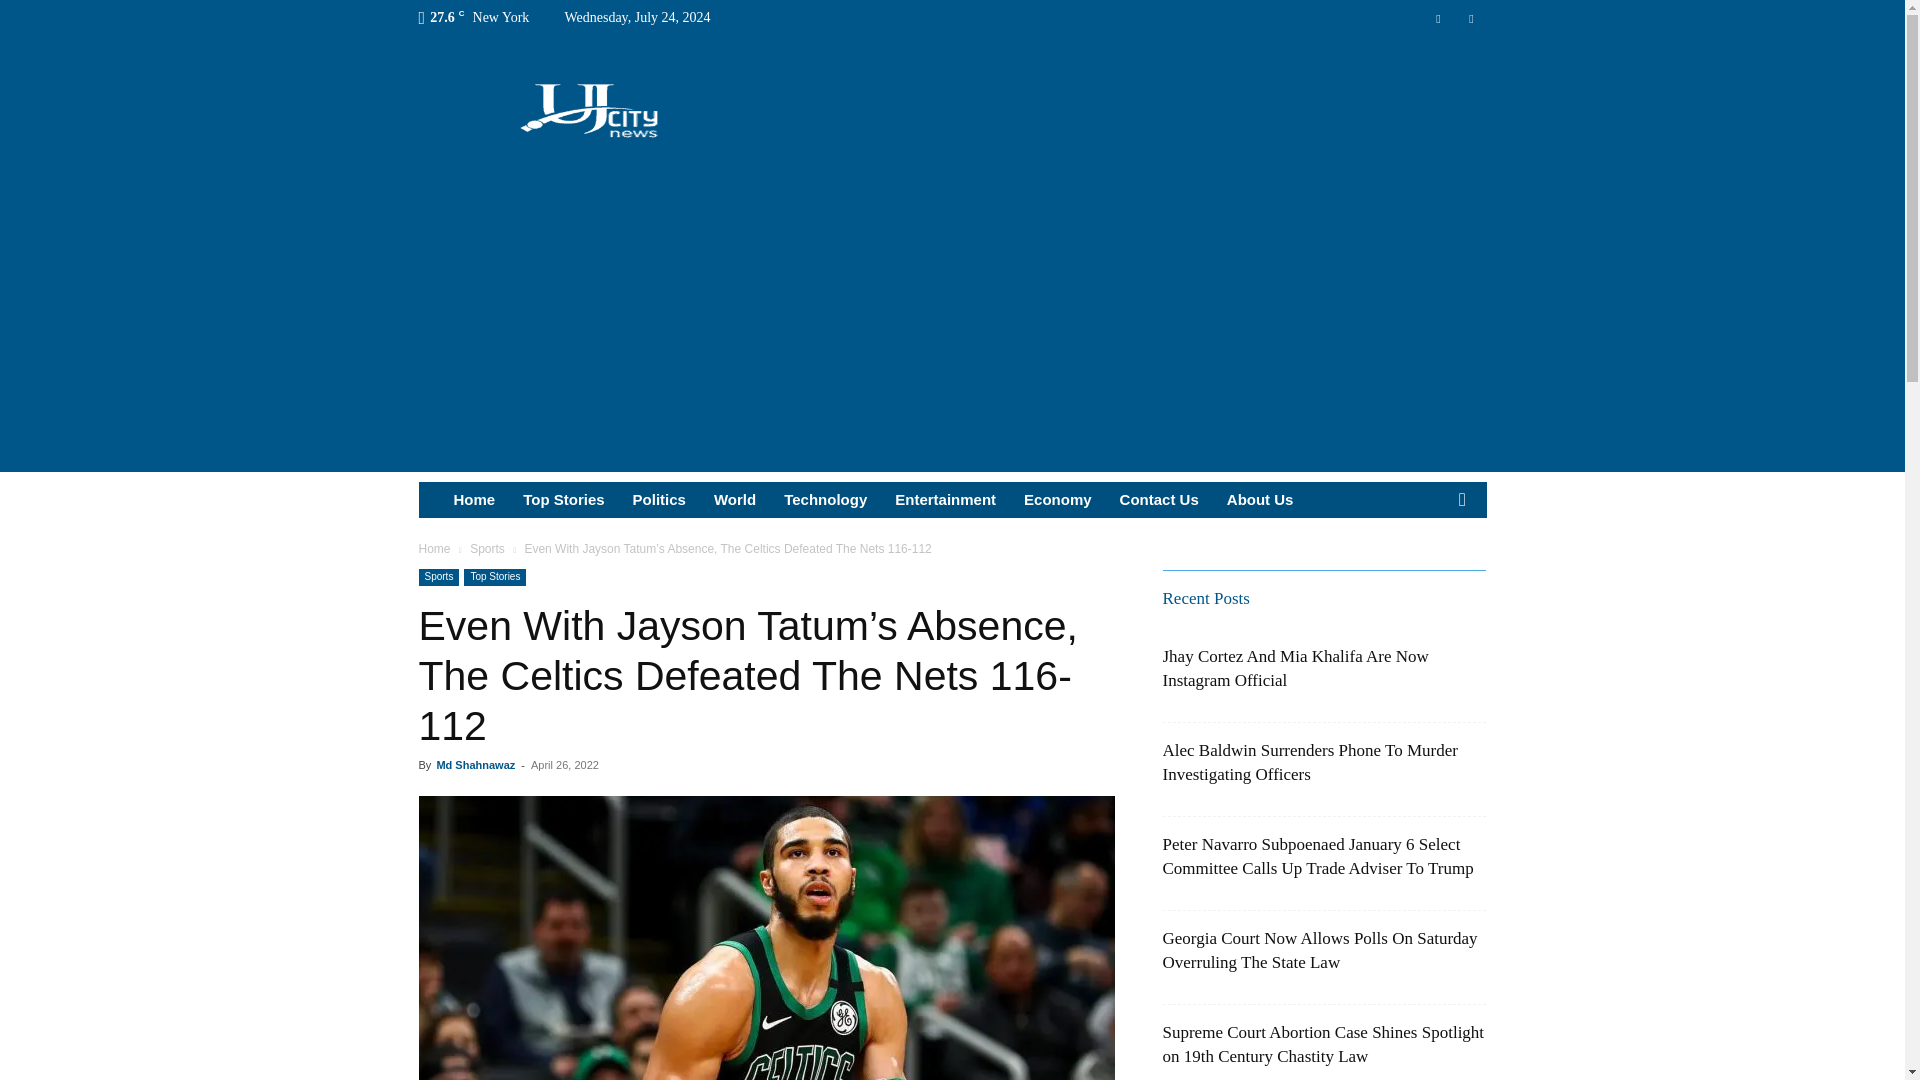  What do you see at coordinates (589, 108) in the screenshot?
I see `The Union Journal` at bounding box center [589, 108].